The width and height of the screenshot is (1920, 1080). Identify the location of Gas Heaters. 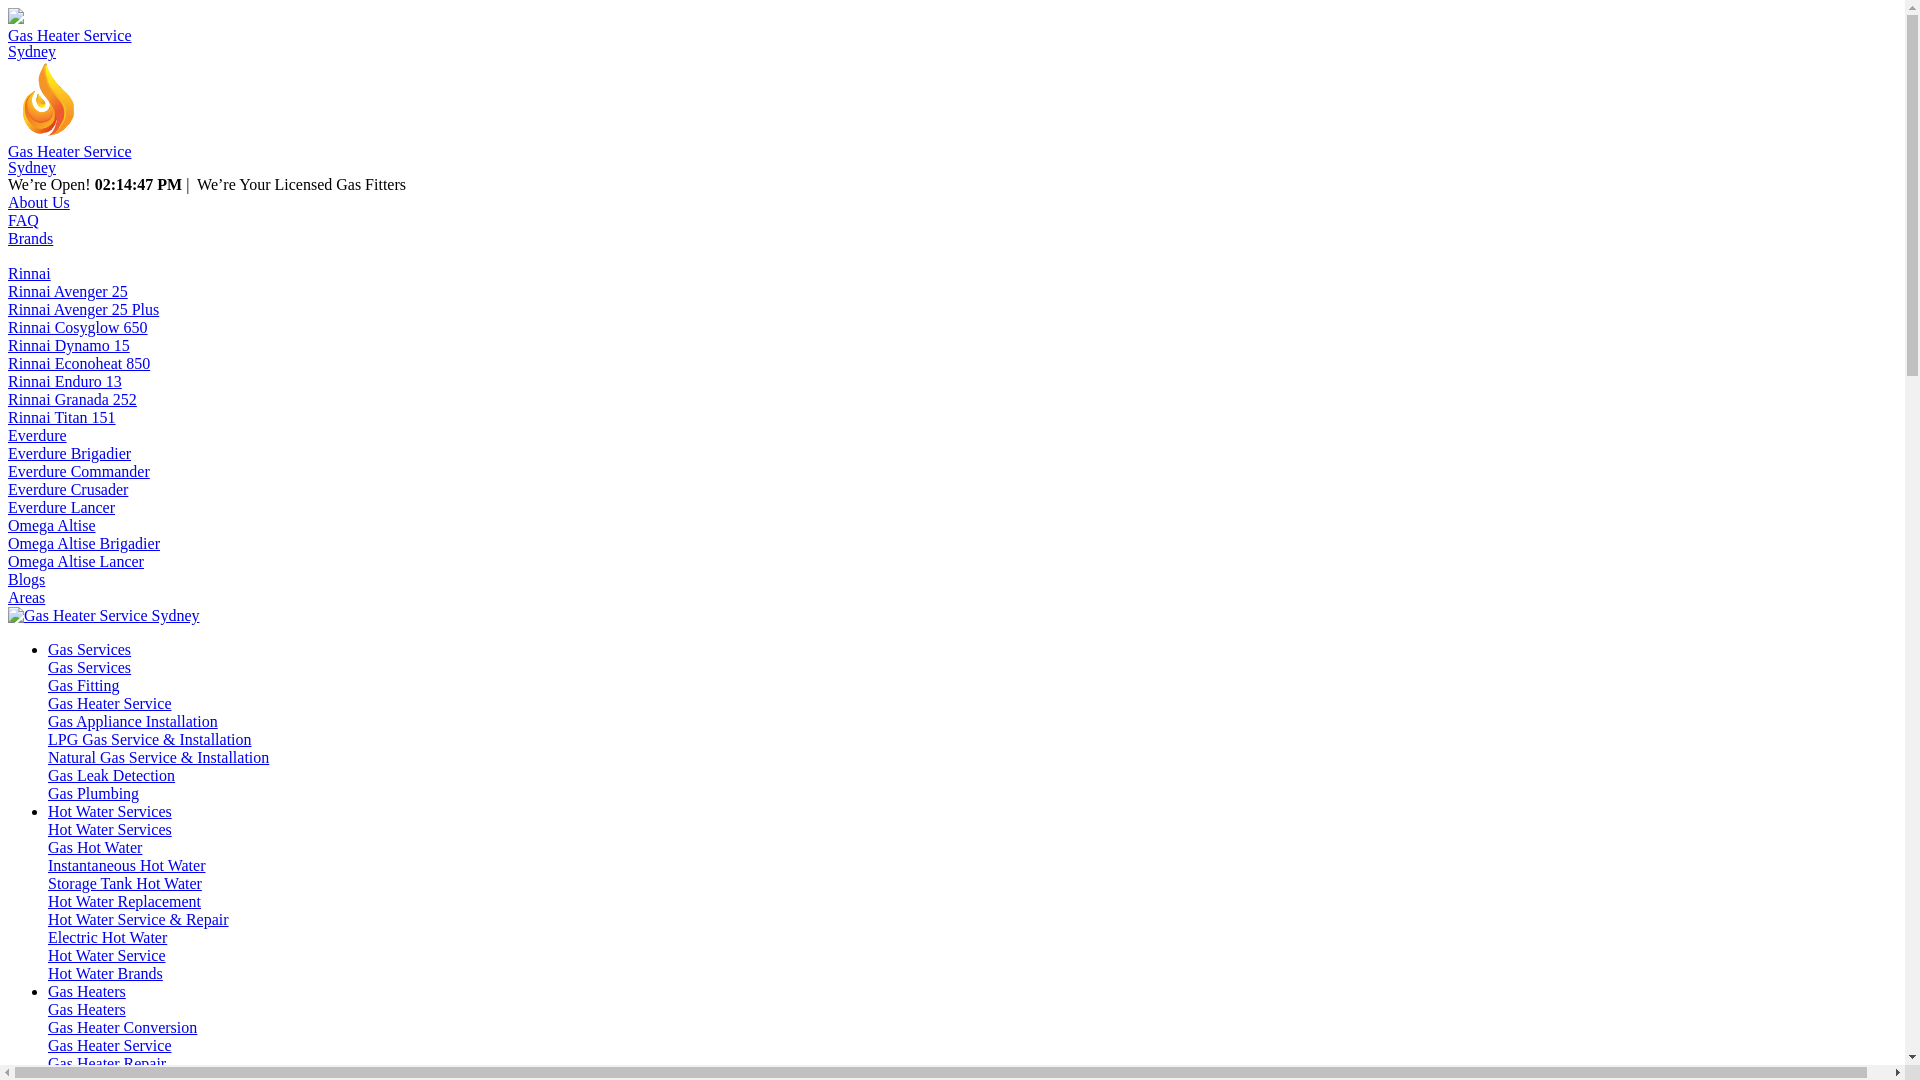
(87, 992).